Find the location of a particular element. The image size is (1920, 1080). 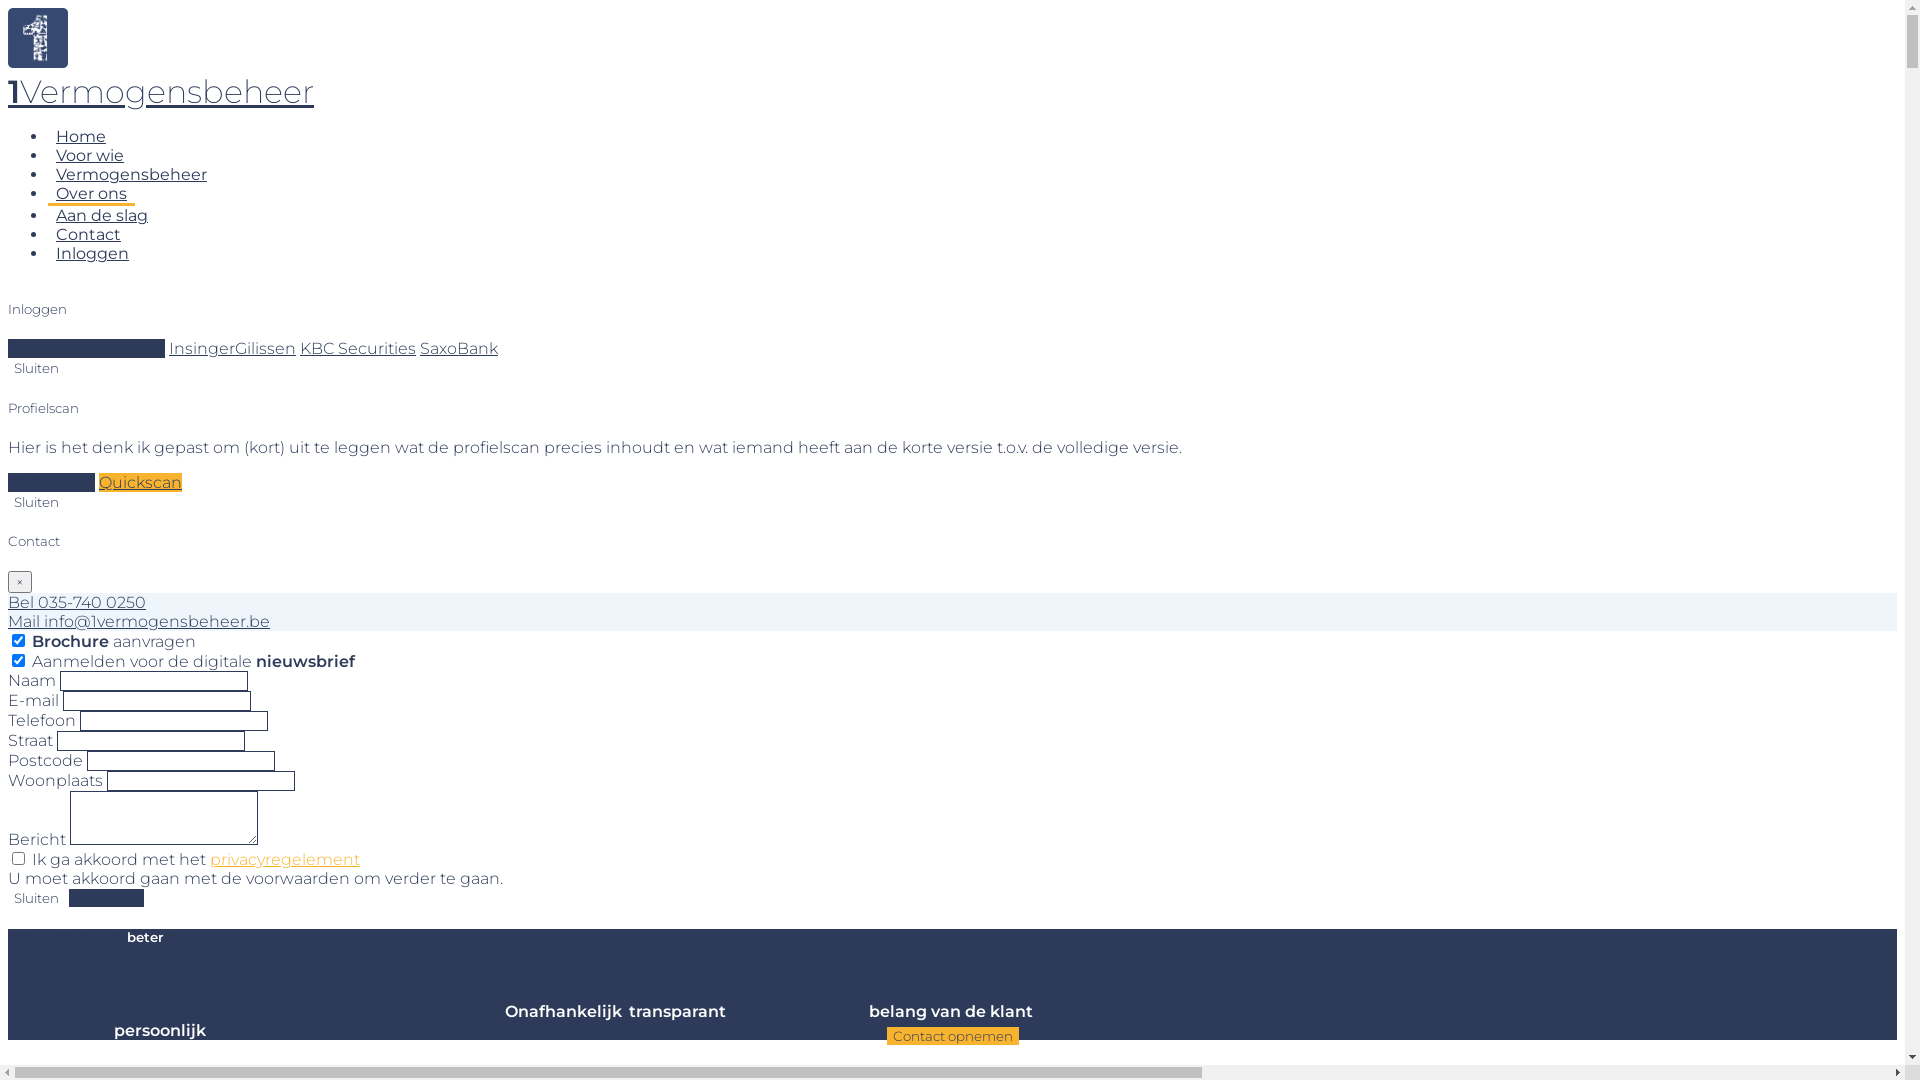

Mail info@1vermogensbeheer.be is located at coordinates (139, 622).